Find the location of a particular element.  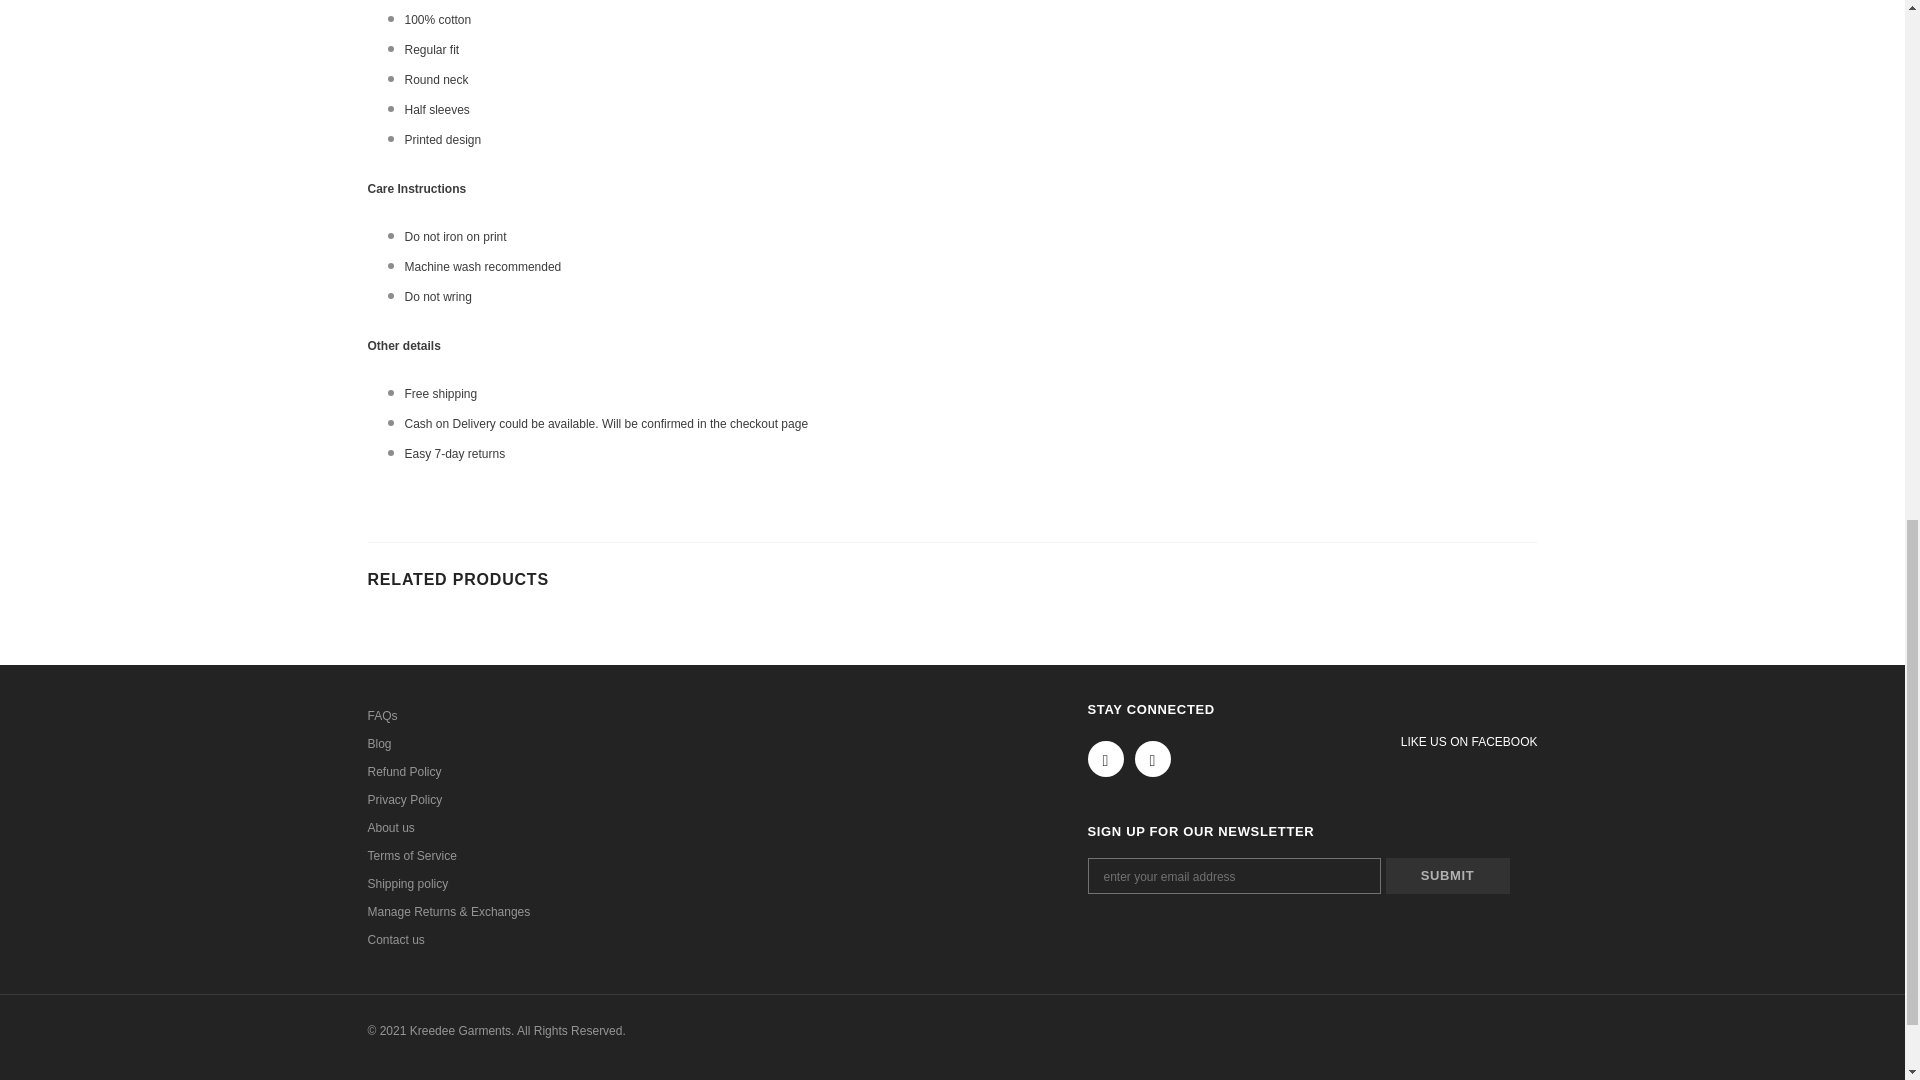

Submit is located at coordinates (1448, 876).